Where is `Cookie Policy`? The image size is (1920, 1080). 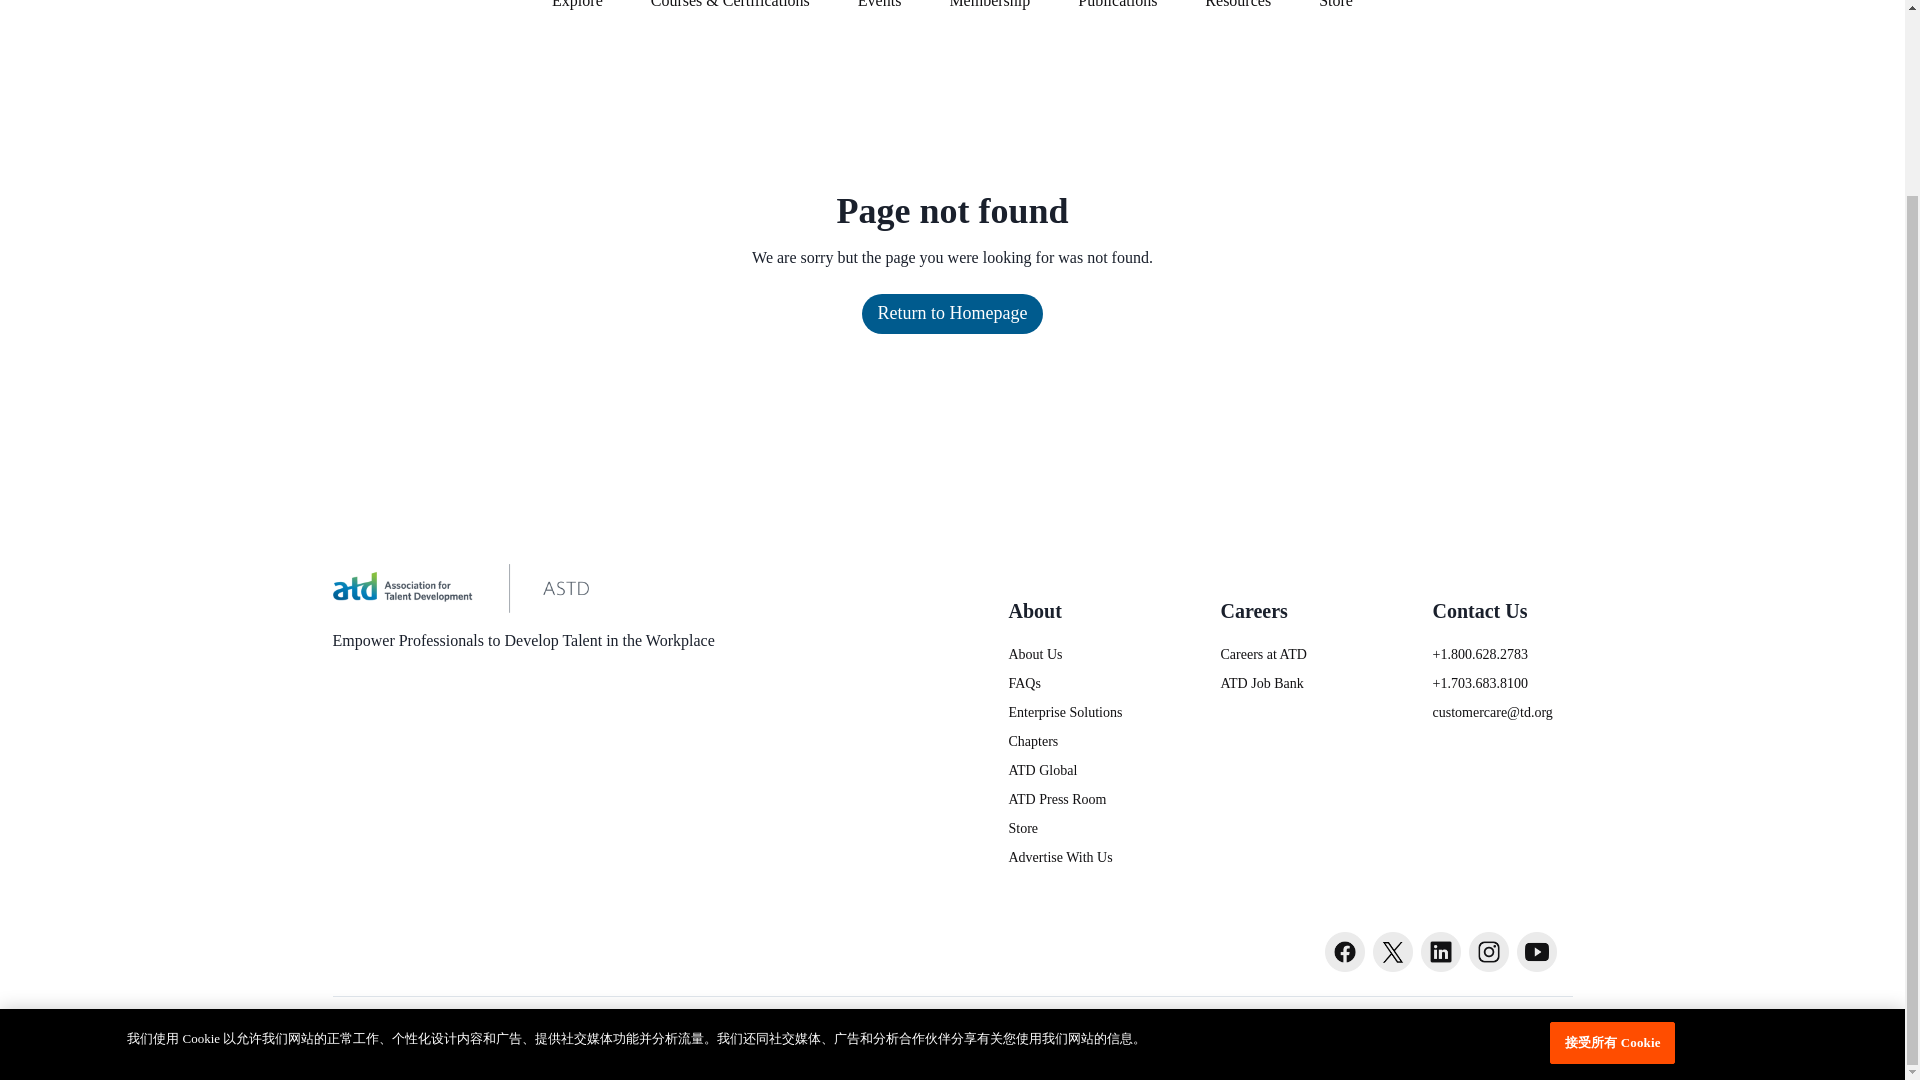
Cookie Policy is located at coordinates (1508, 1023).